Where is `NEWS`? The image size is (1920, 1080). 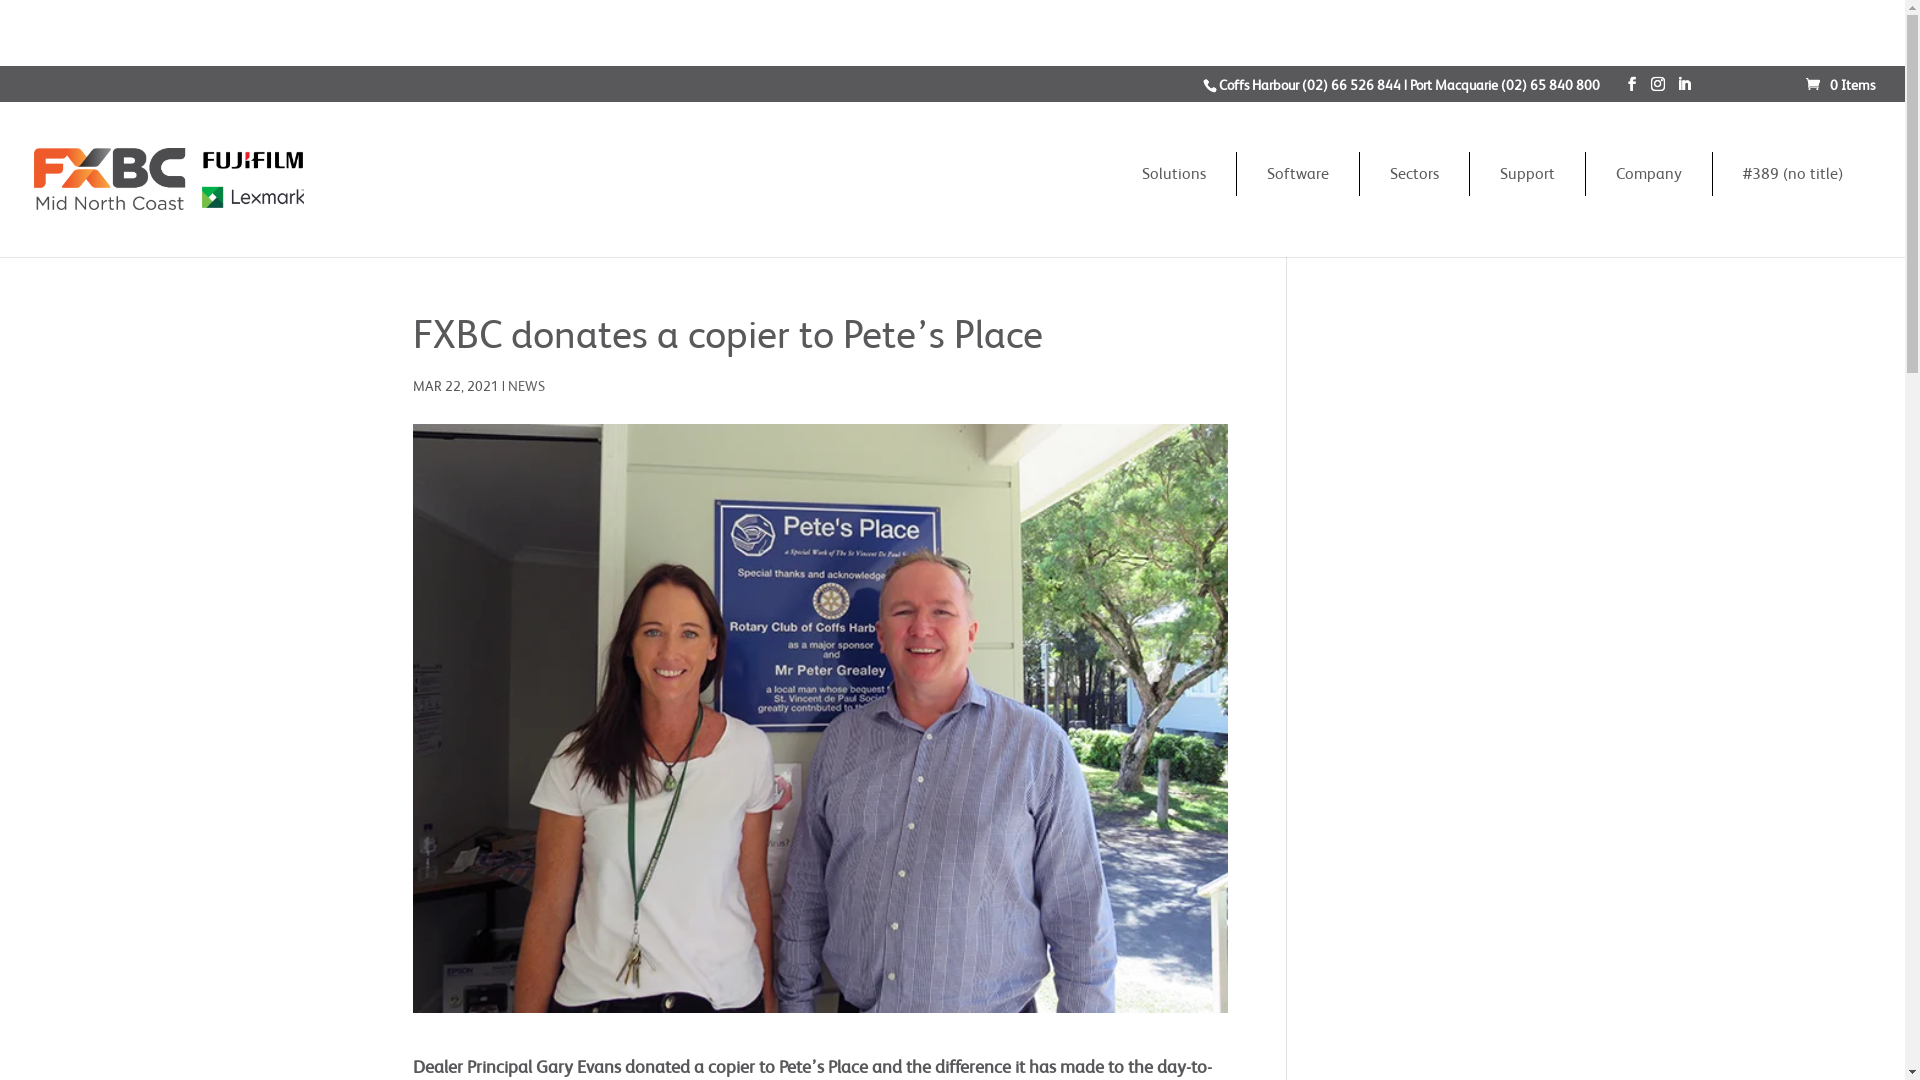 NEWS is located at coordinates (526, 386).